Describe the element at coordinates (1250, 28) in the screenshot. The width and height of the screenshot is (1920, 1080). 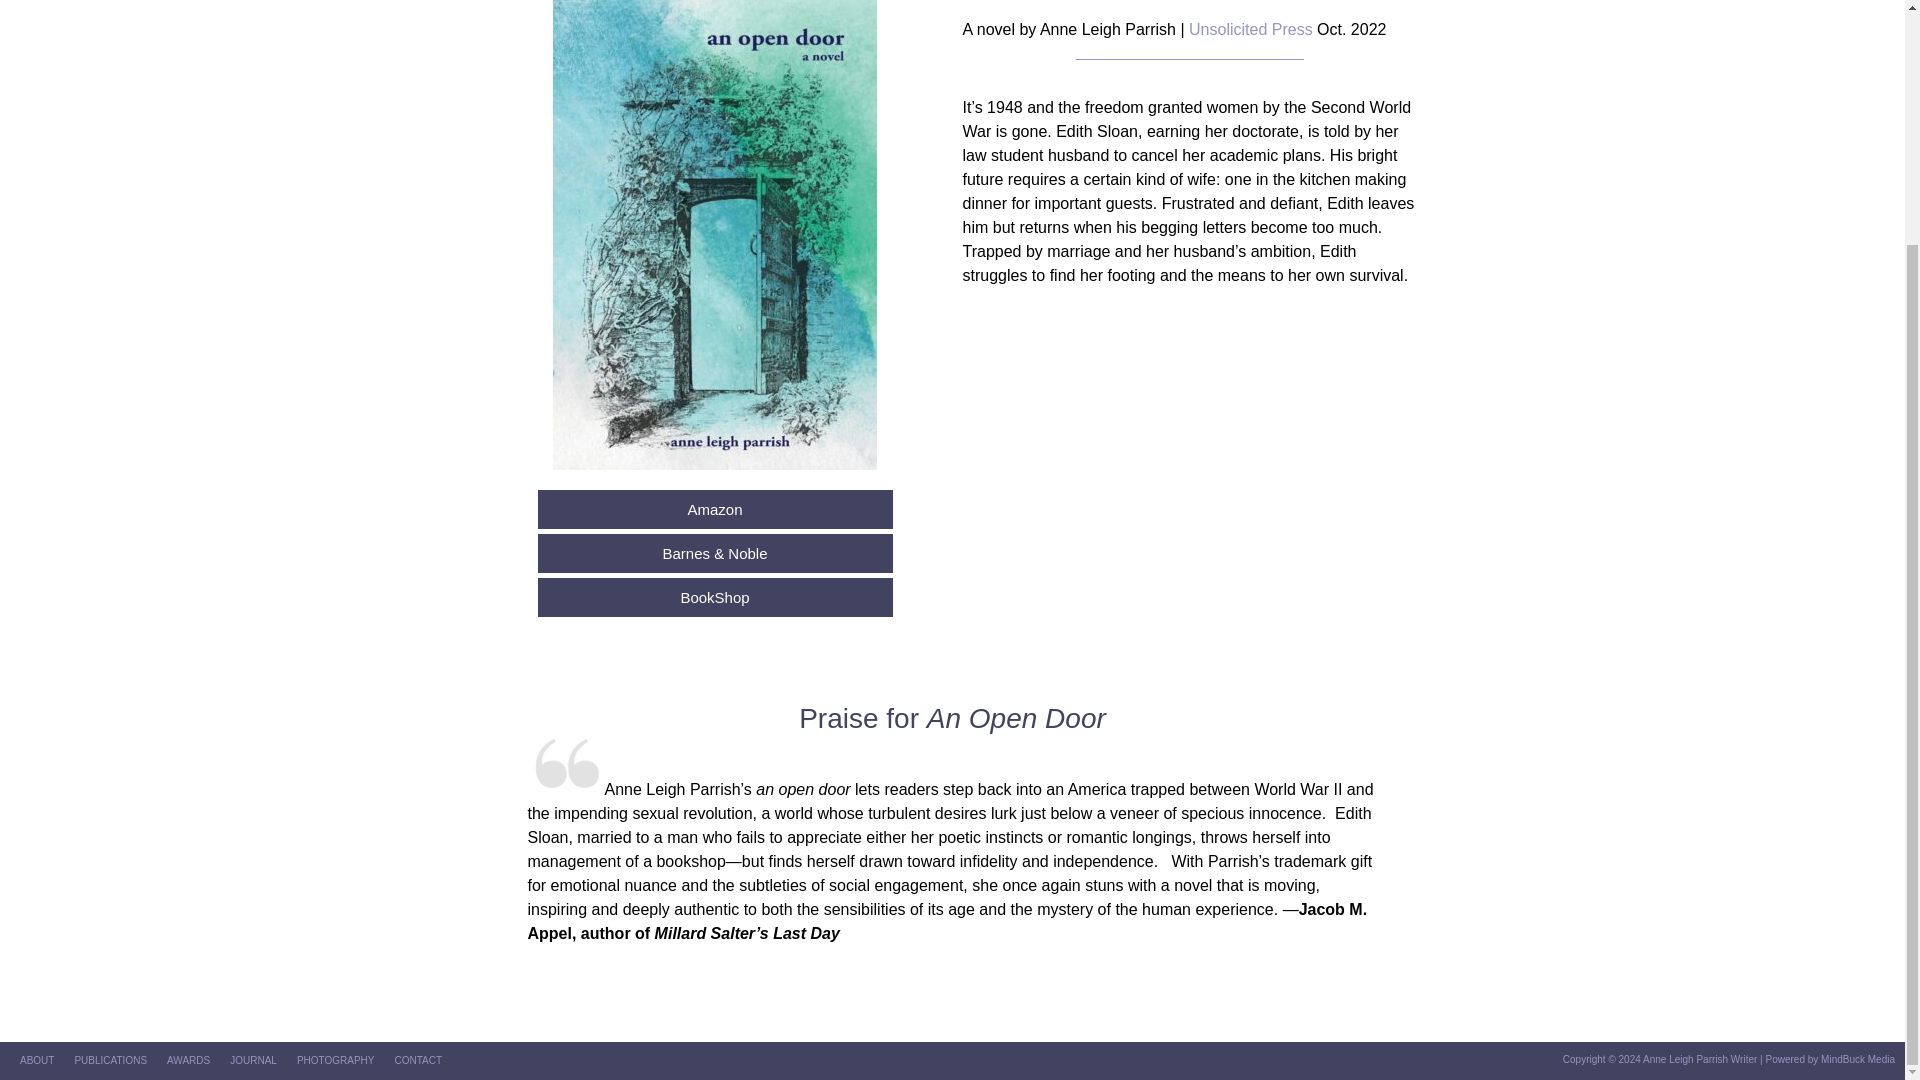
I see `Unsolicited Press` at that location.